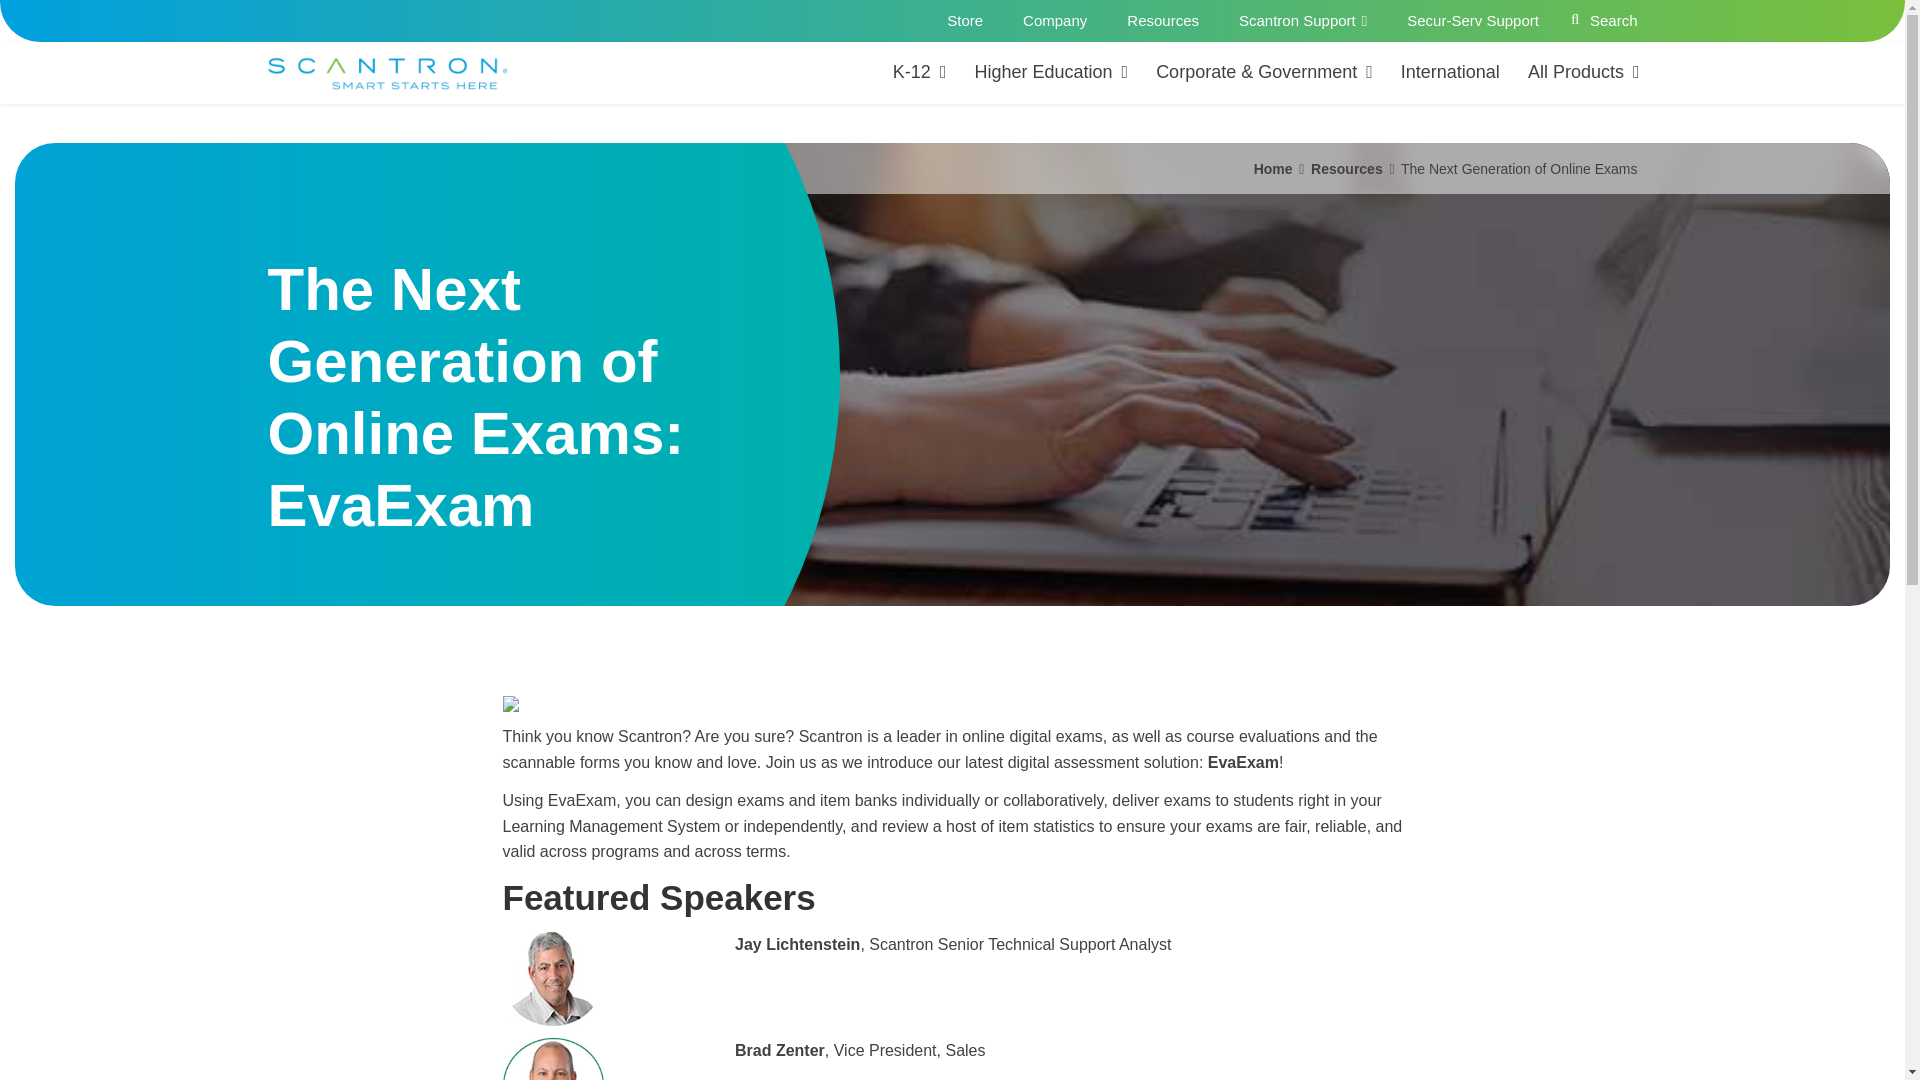 The image size is (1920, 1080). Describe the element at coordinates (1472, 21) in the screenshot. I see `Secur-Serv Support` at that location.